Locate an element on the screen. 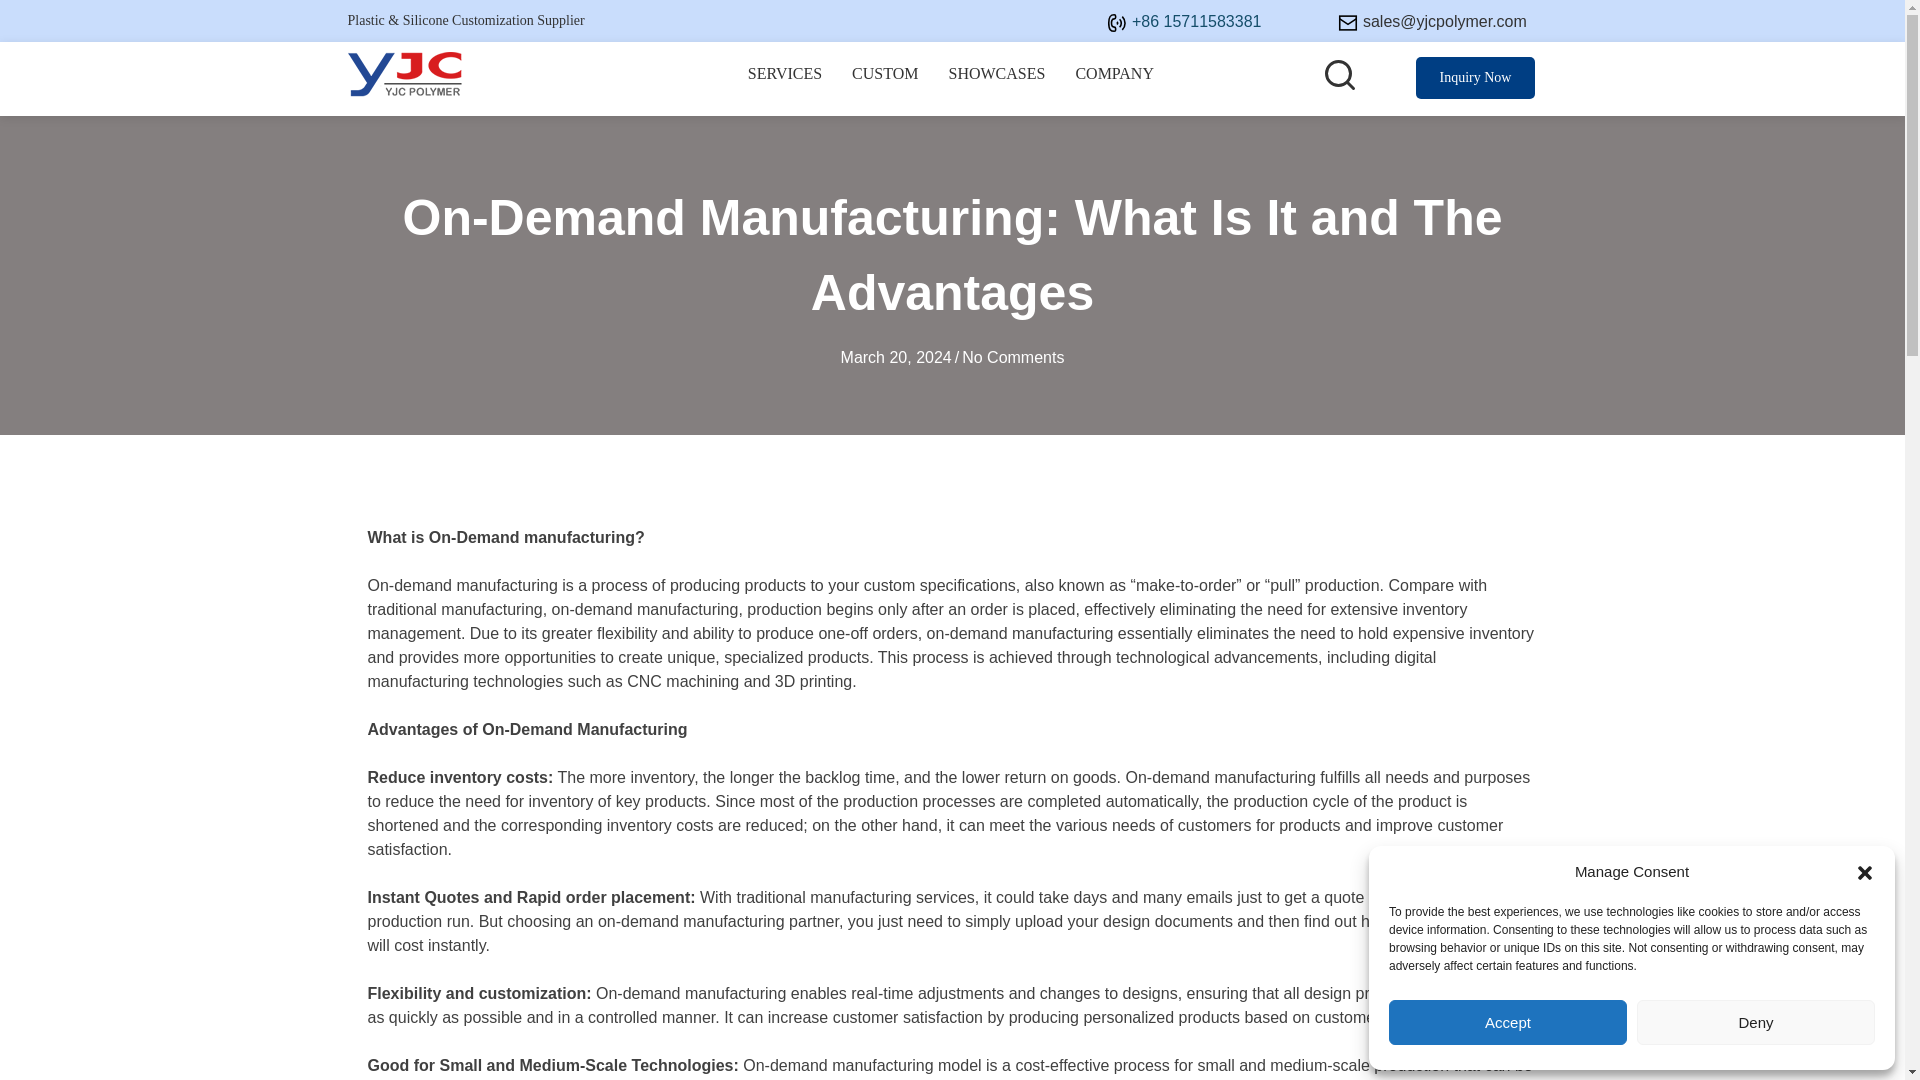  SHOWCASES is located at coordinates (997, 79).